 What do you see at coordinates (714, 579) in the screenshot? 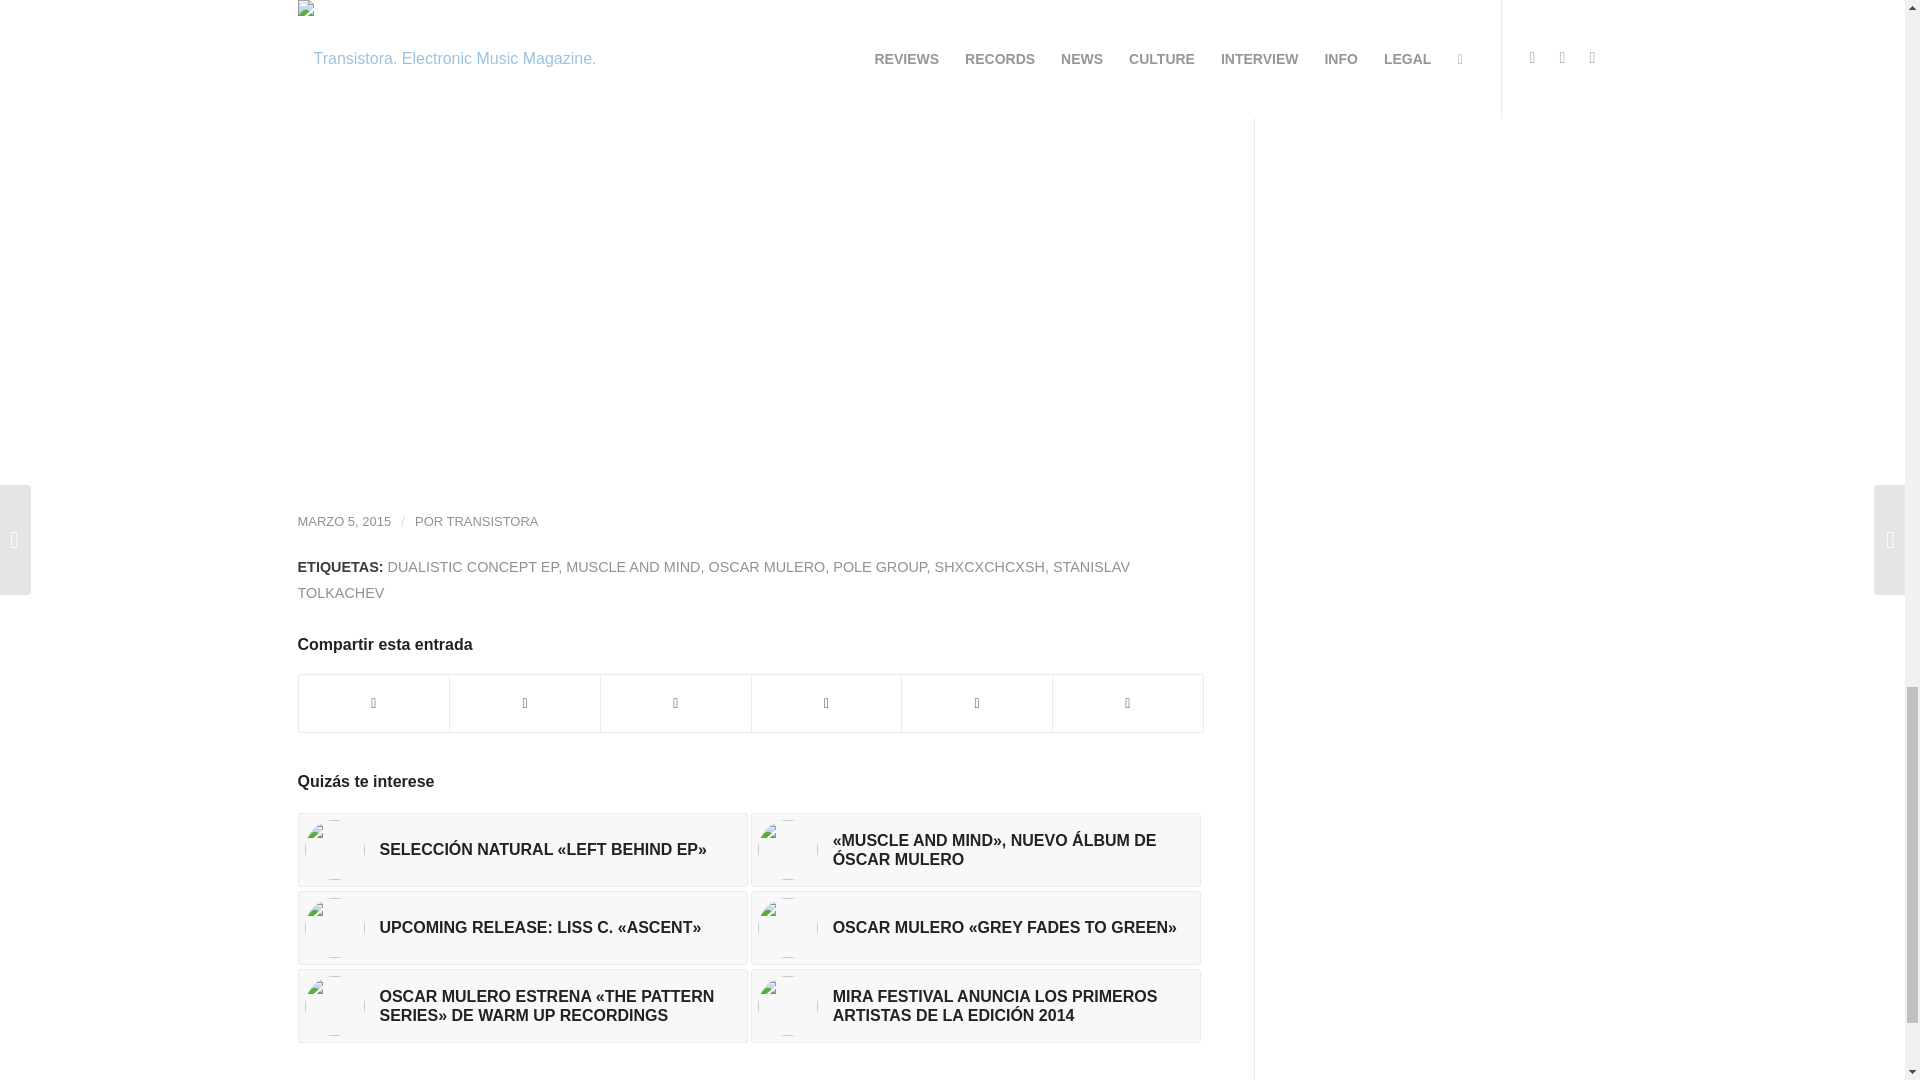
I see `STANISLAV TOLKACHEV` at bounding box center [714, 579].